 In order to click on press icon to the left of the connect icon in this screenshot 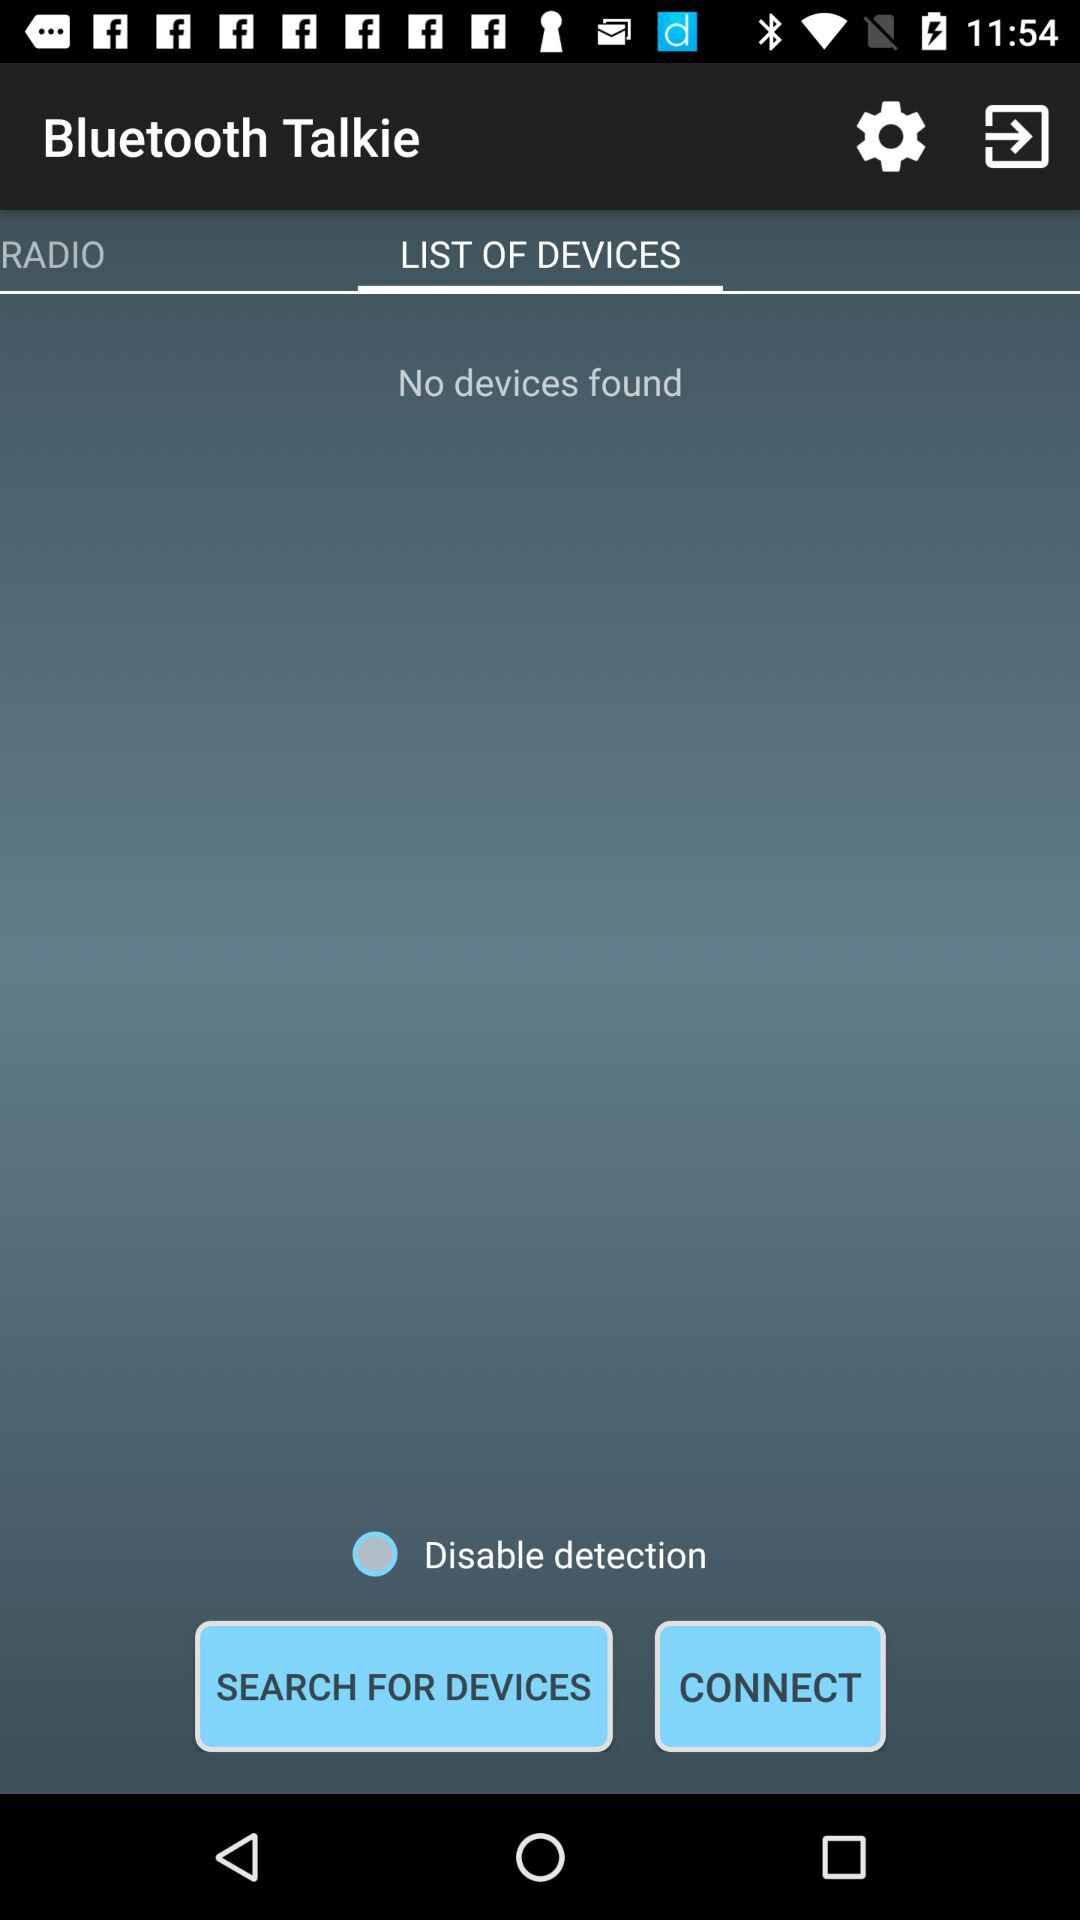, I will do `click(403, 1686)`.